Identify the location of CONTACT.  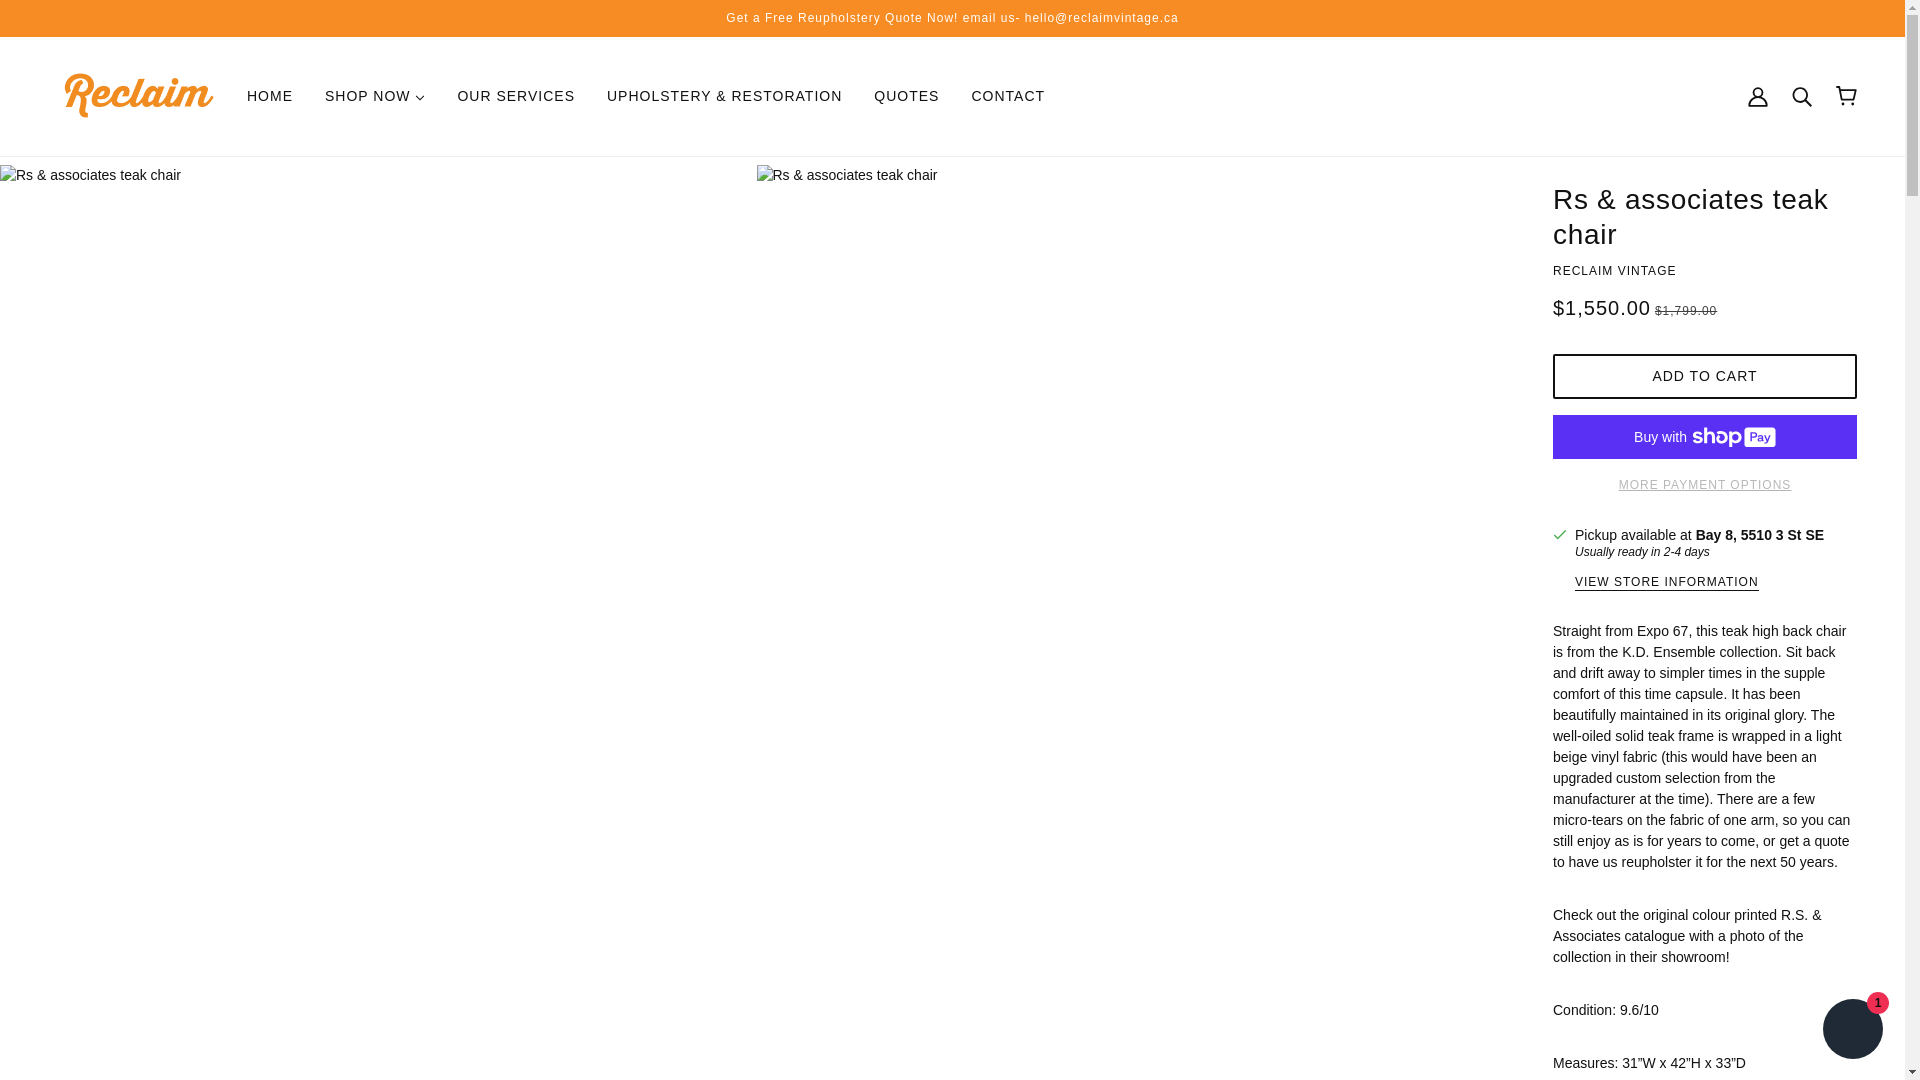
(1008, 96).